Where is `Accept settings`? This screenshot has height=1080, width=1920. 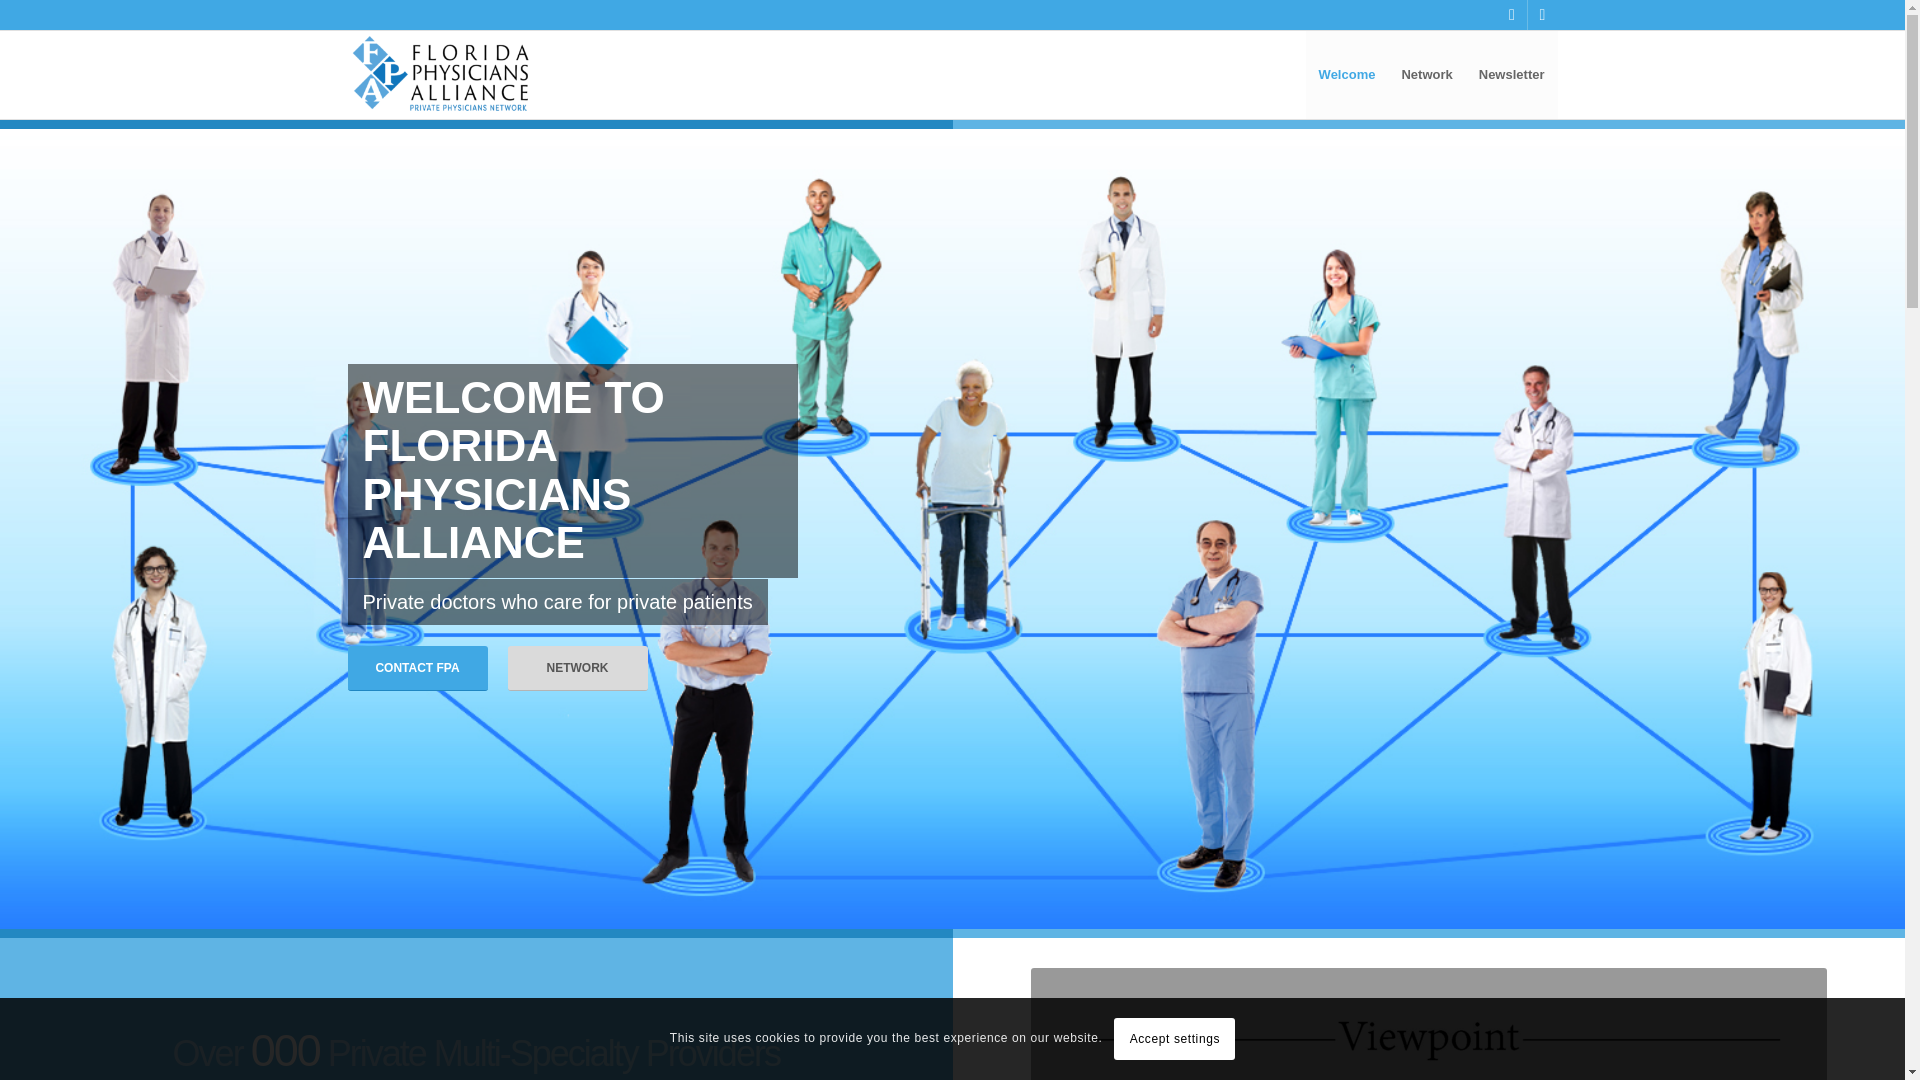
Accept settings is located at coordinates (1174, 1038).